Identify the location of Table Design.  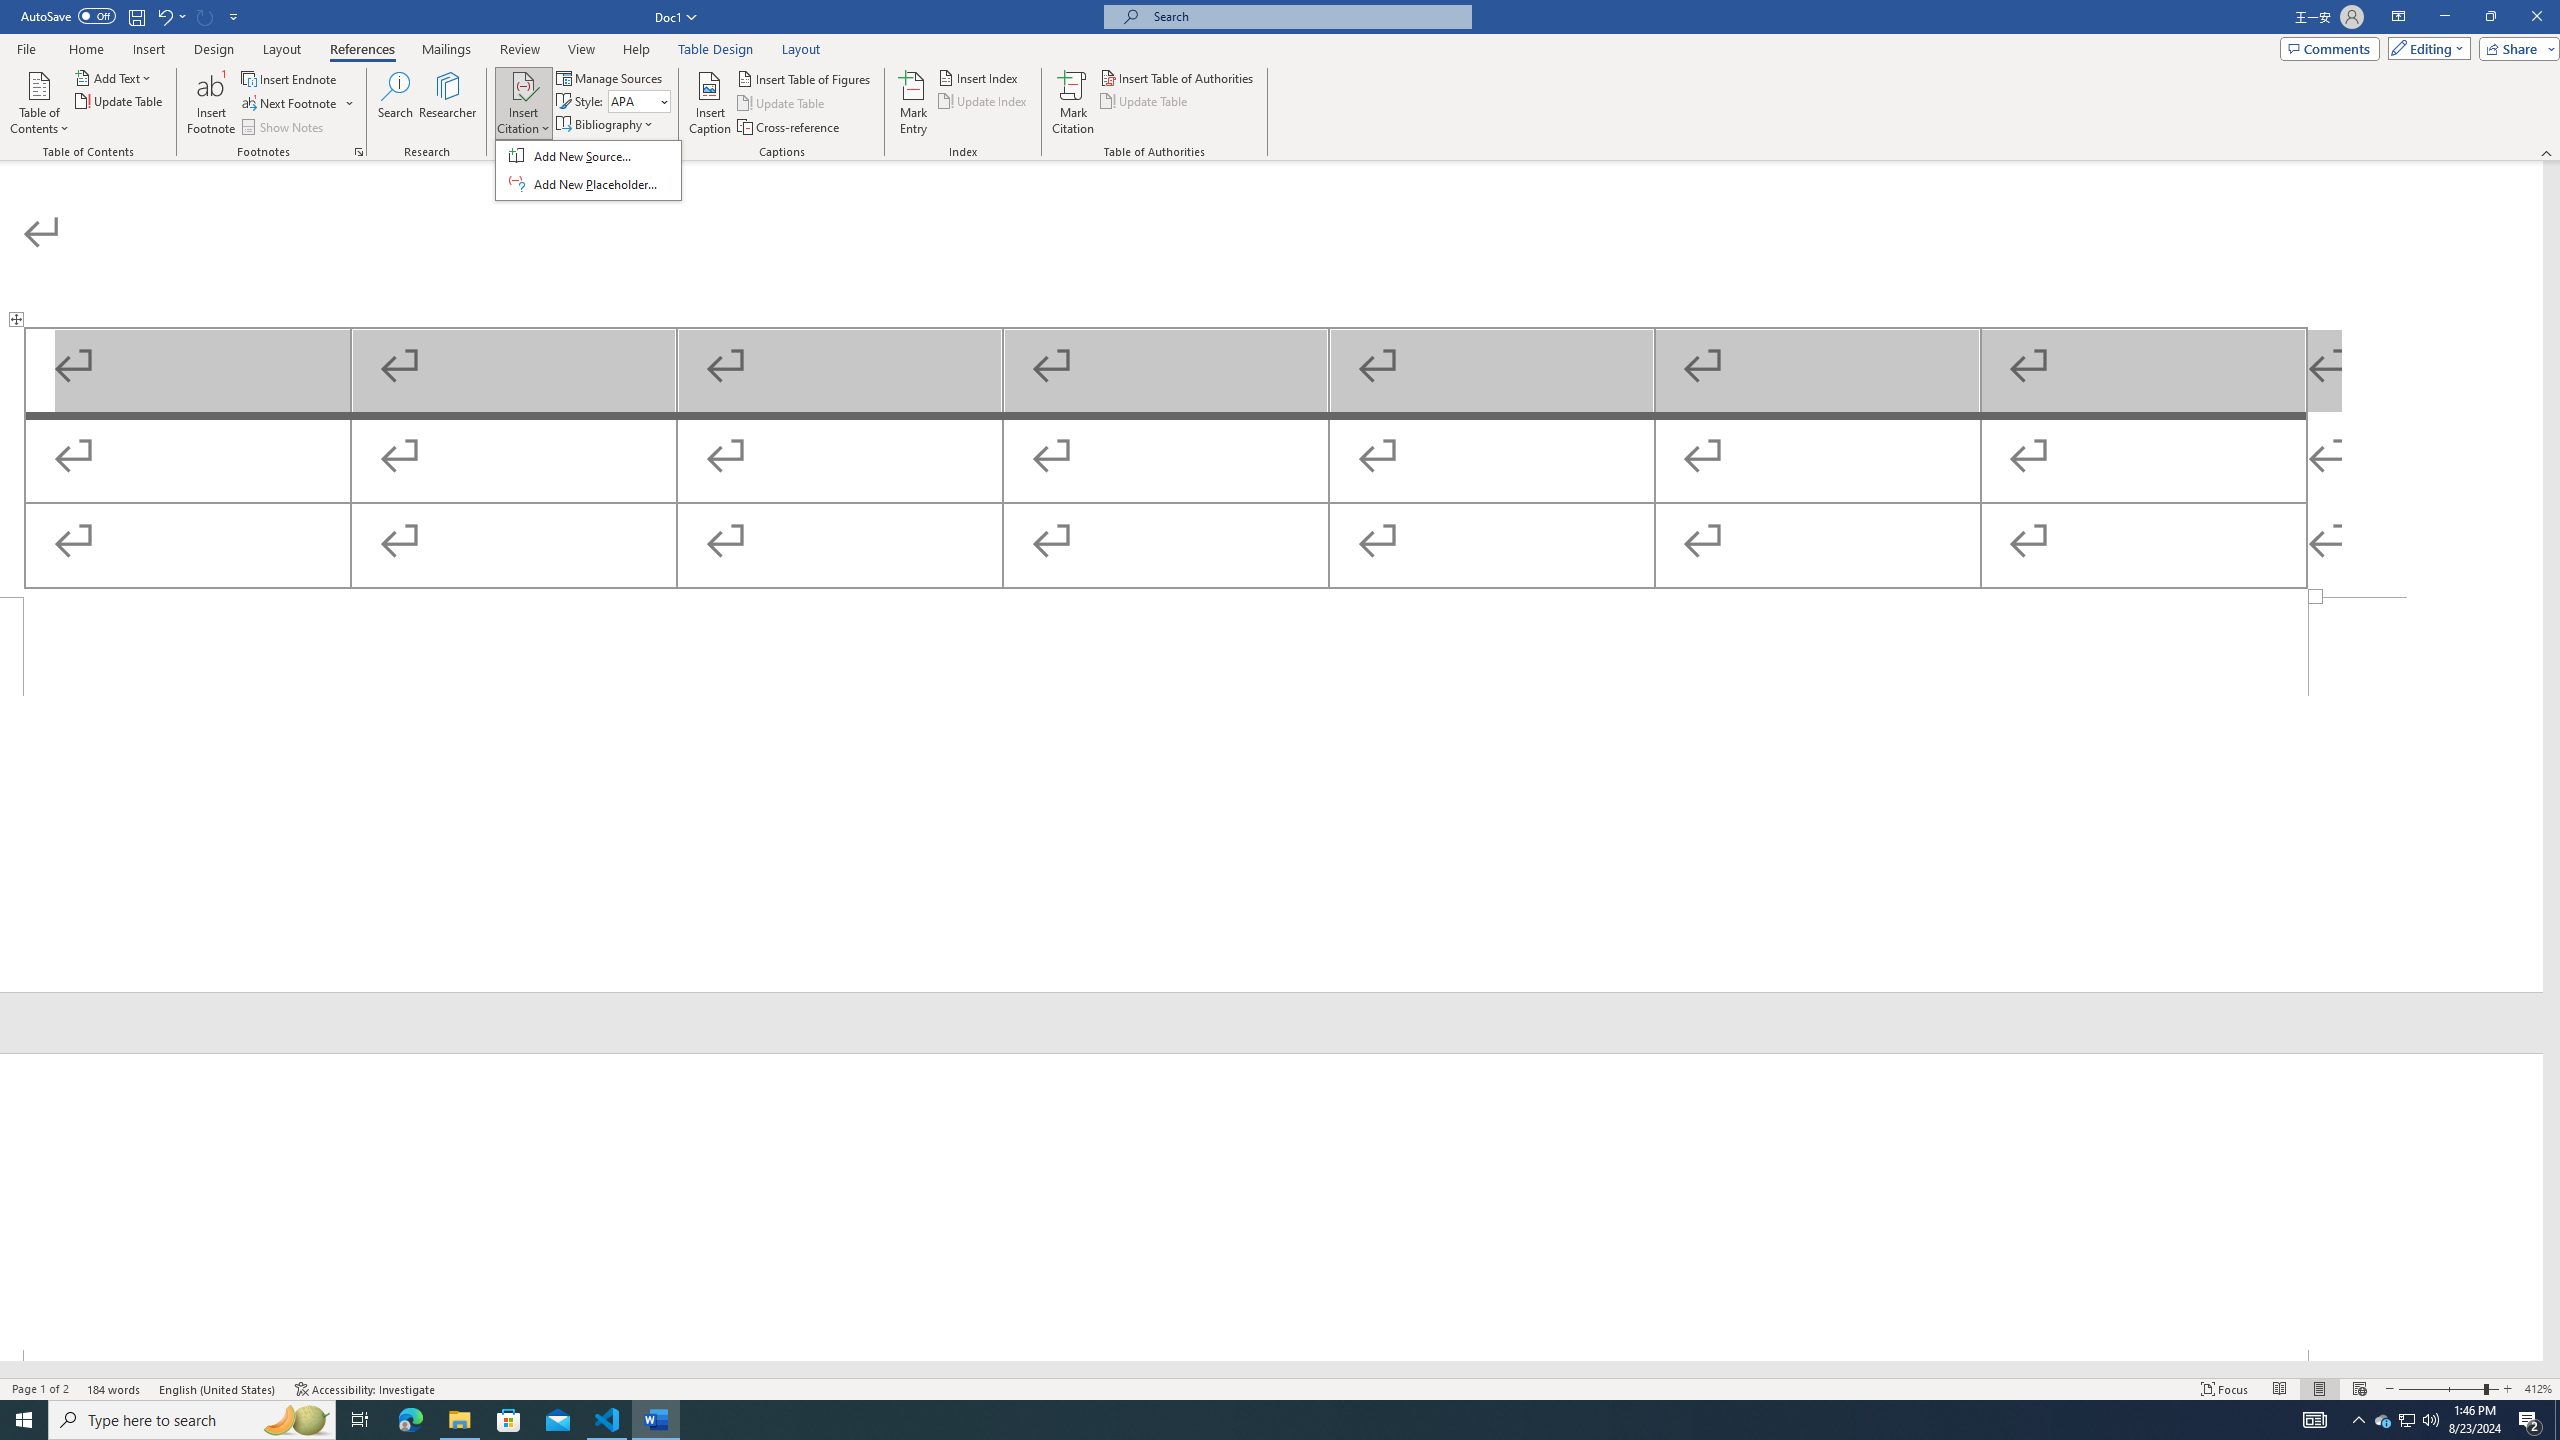
(716, 49).